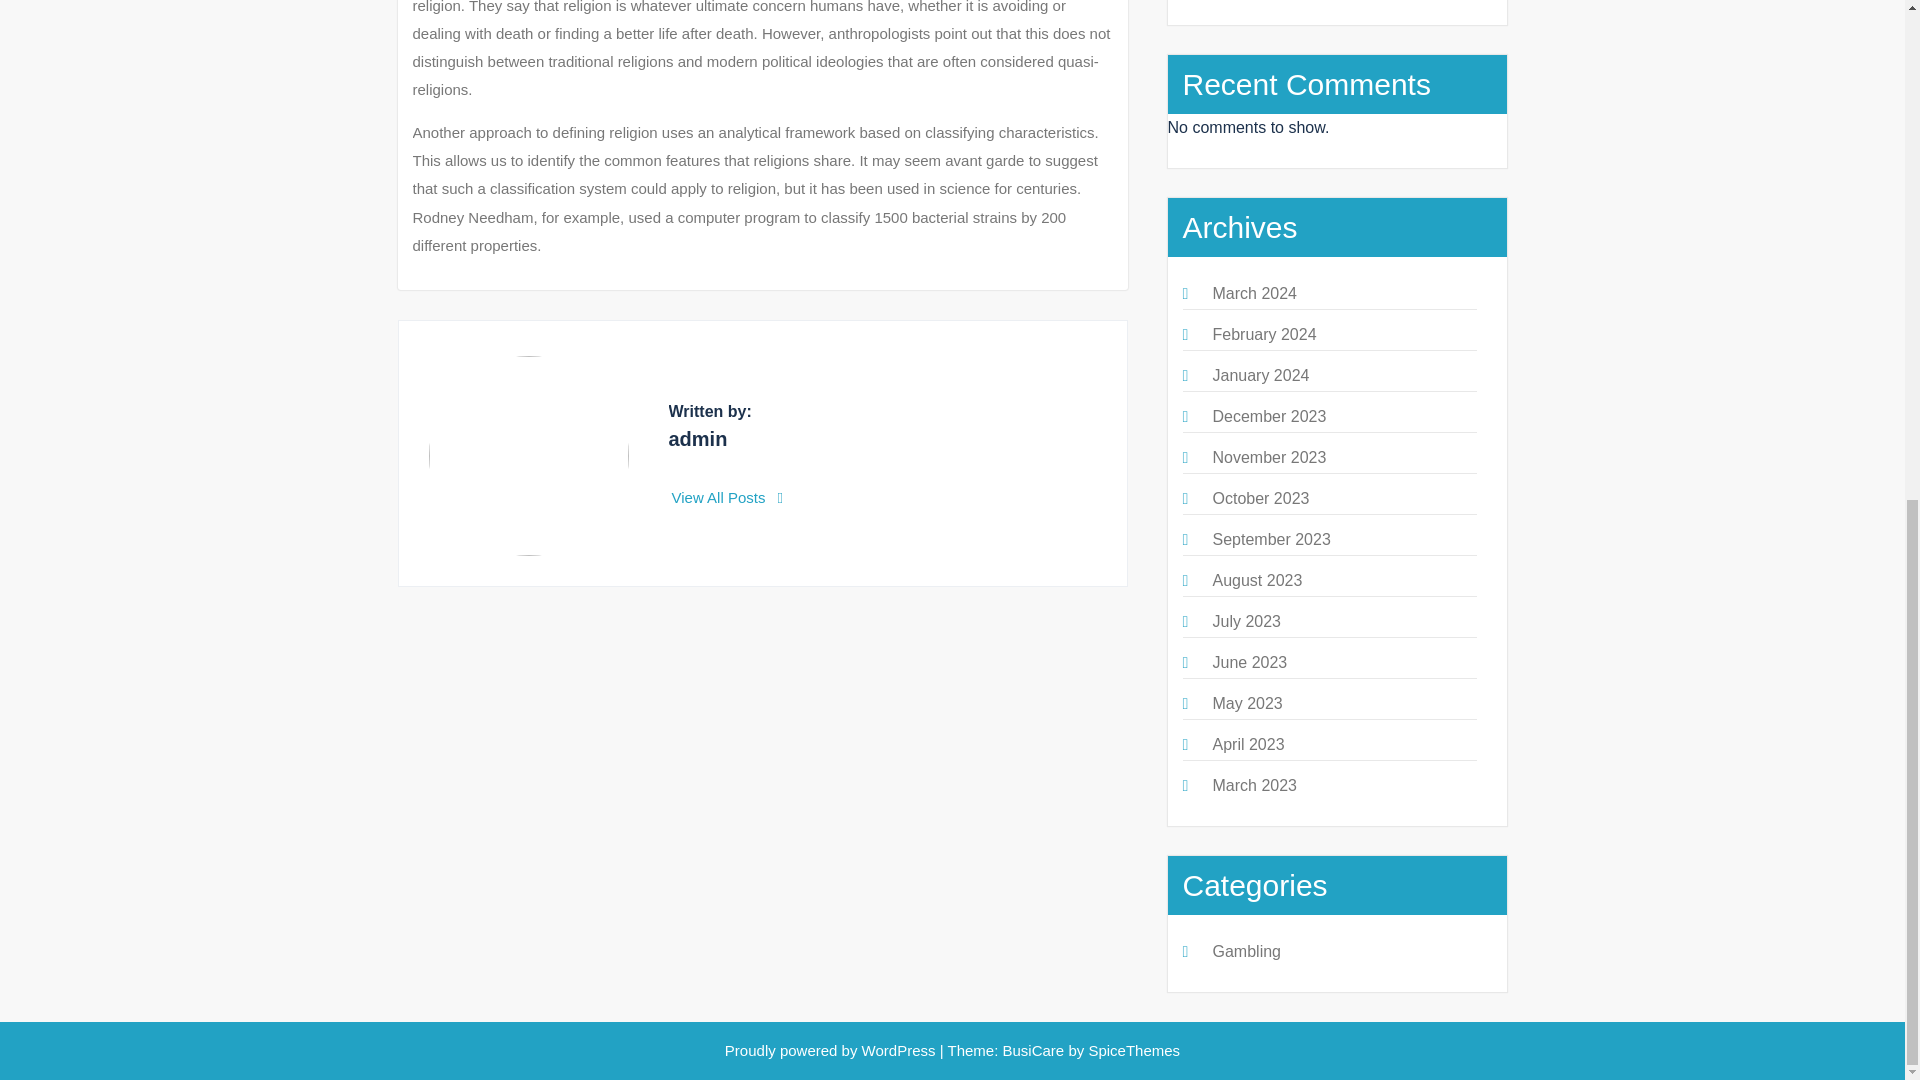  What do you see at coordinates (1254, 784) in the screenshot?
I see `March 2023` at bounding box center [1254, 784].